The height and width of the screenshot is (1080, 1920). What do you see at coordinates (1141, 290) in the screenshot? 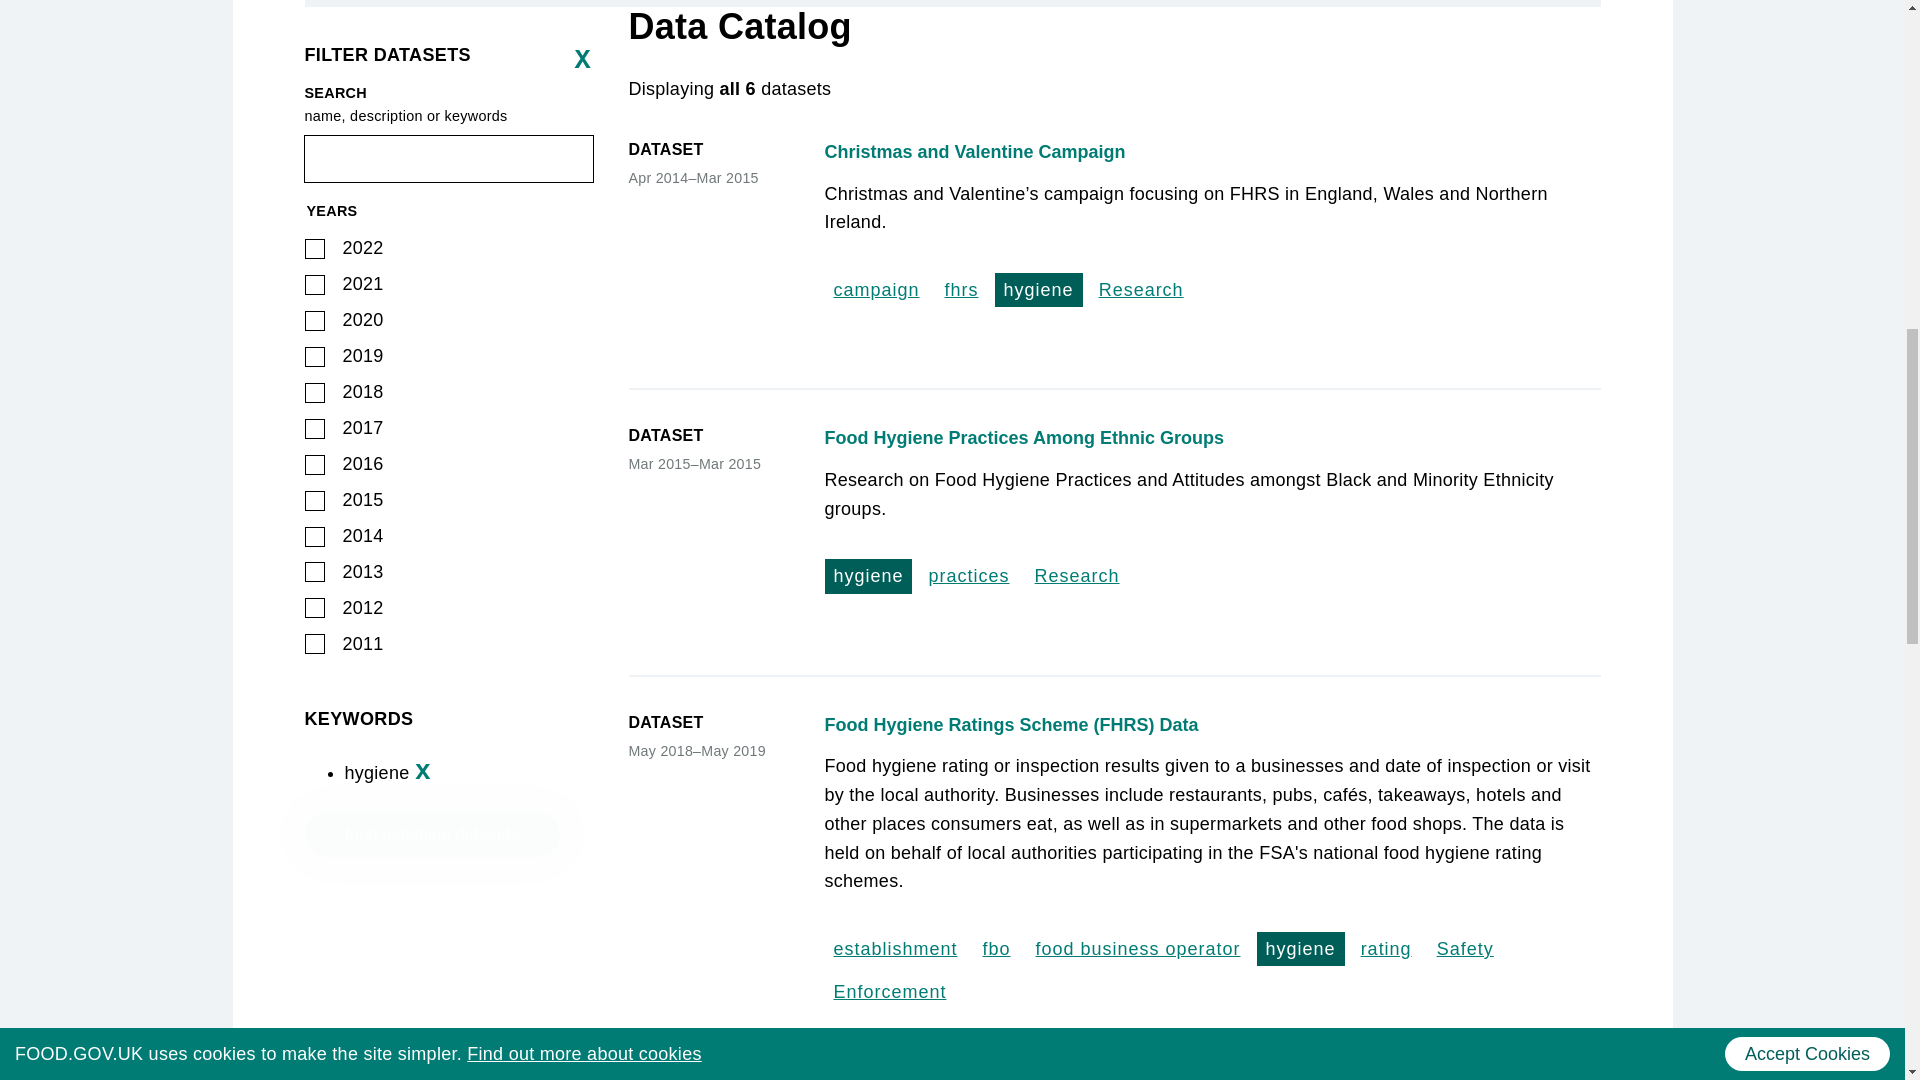
I see `Research` at bounding box center [1141, 290].